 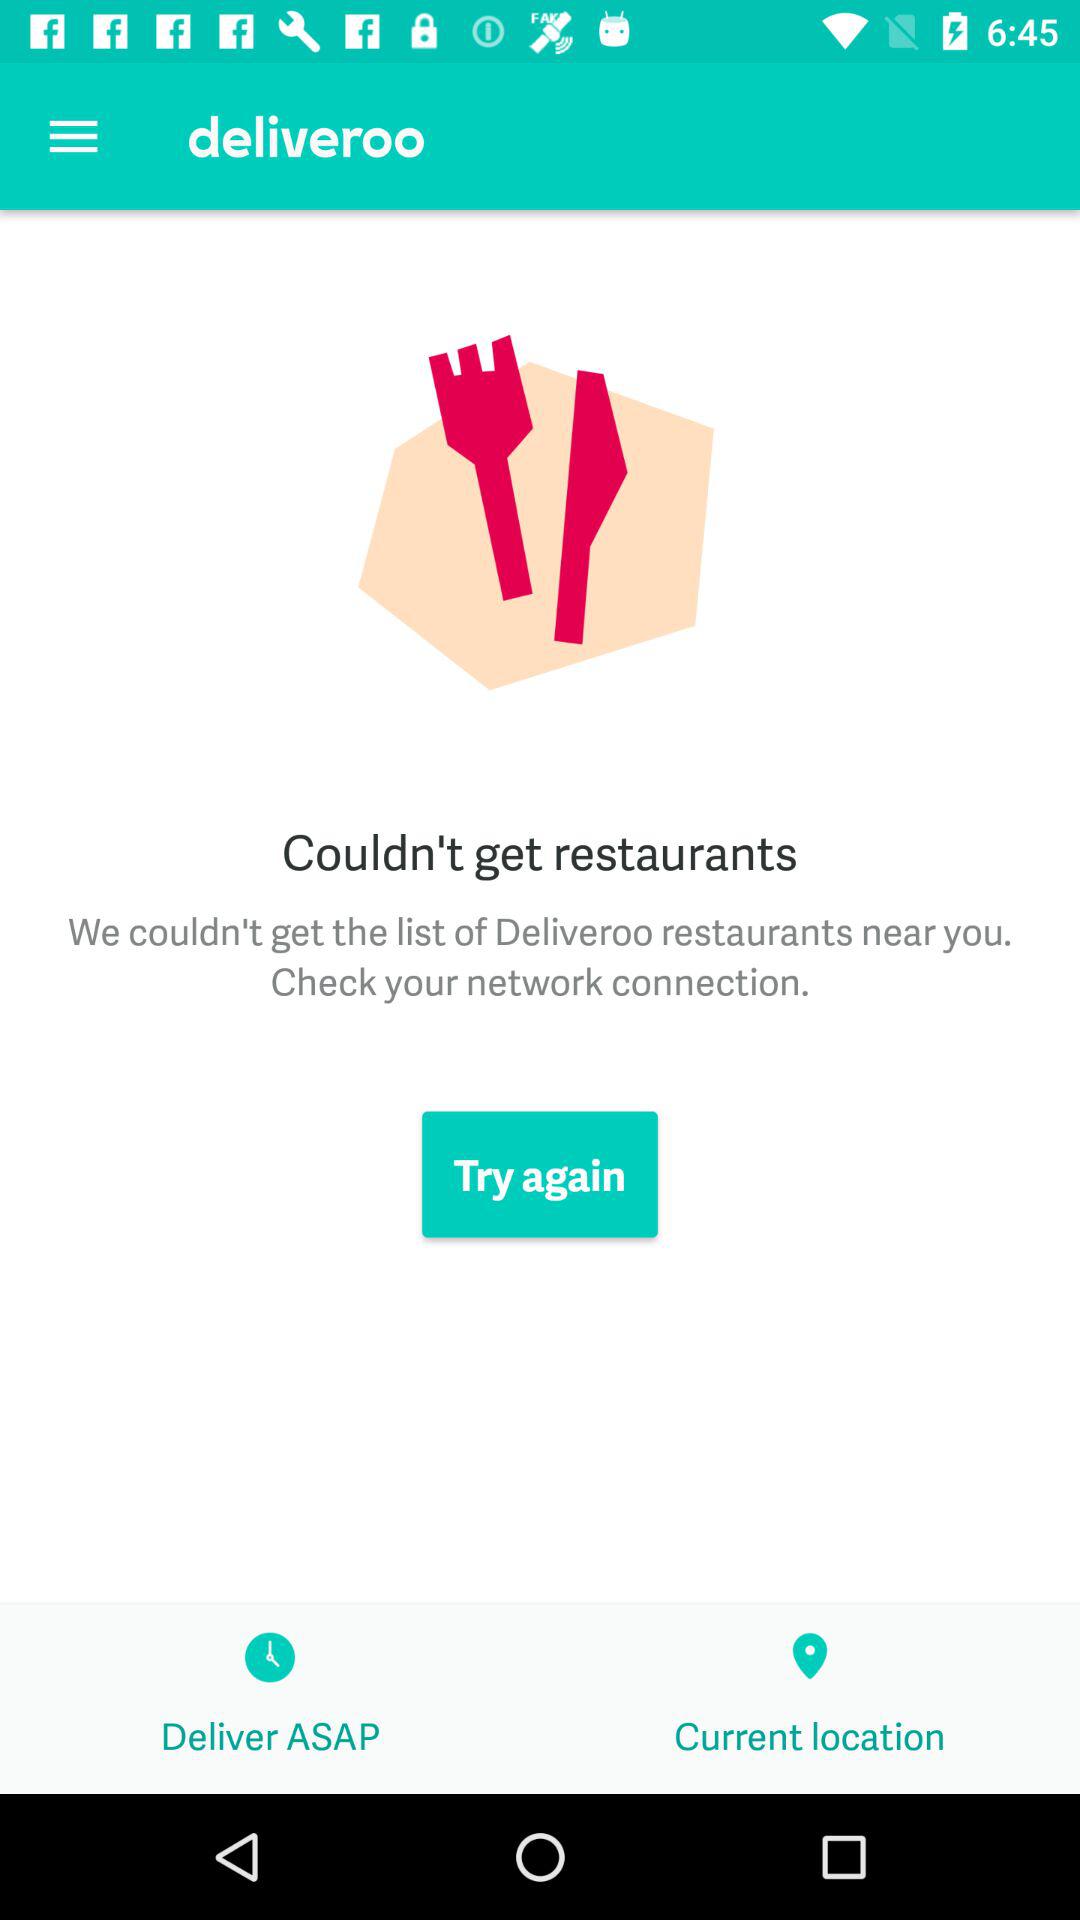 What do you see at coordinates (810, 1699) in the screenshot?
I see `select the icon at the bottom right corner` at bounding box center [810, 1699].